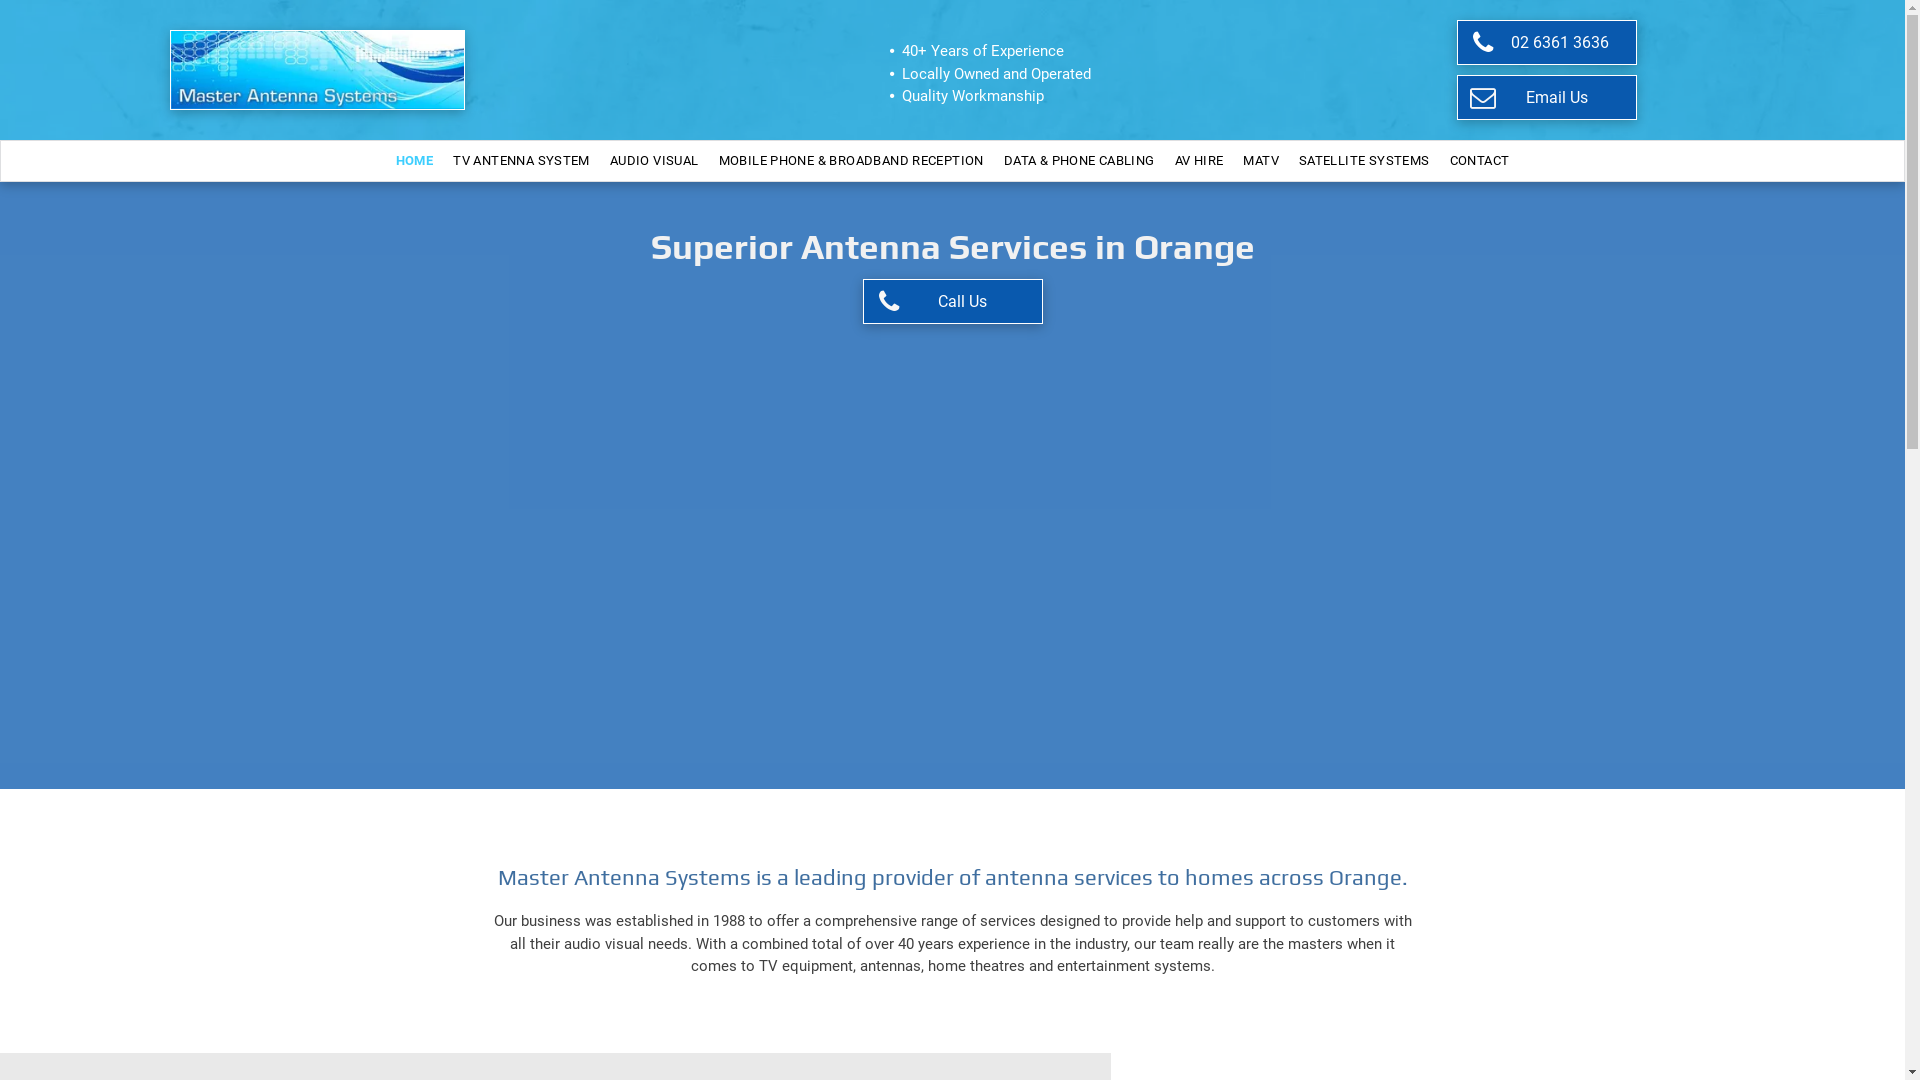 This screenshot has width=1920, height=1080. What do you see at coordinates (522, 161) in the screenshot?
I see `TV ANTENNA SYSTEM` at bounding box center [522, 161].